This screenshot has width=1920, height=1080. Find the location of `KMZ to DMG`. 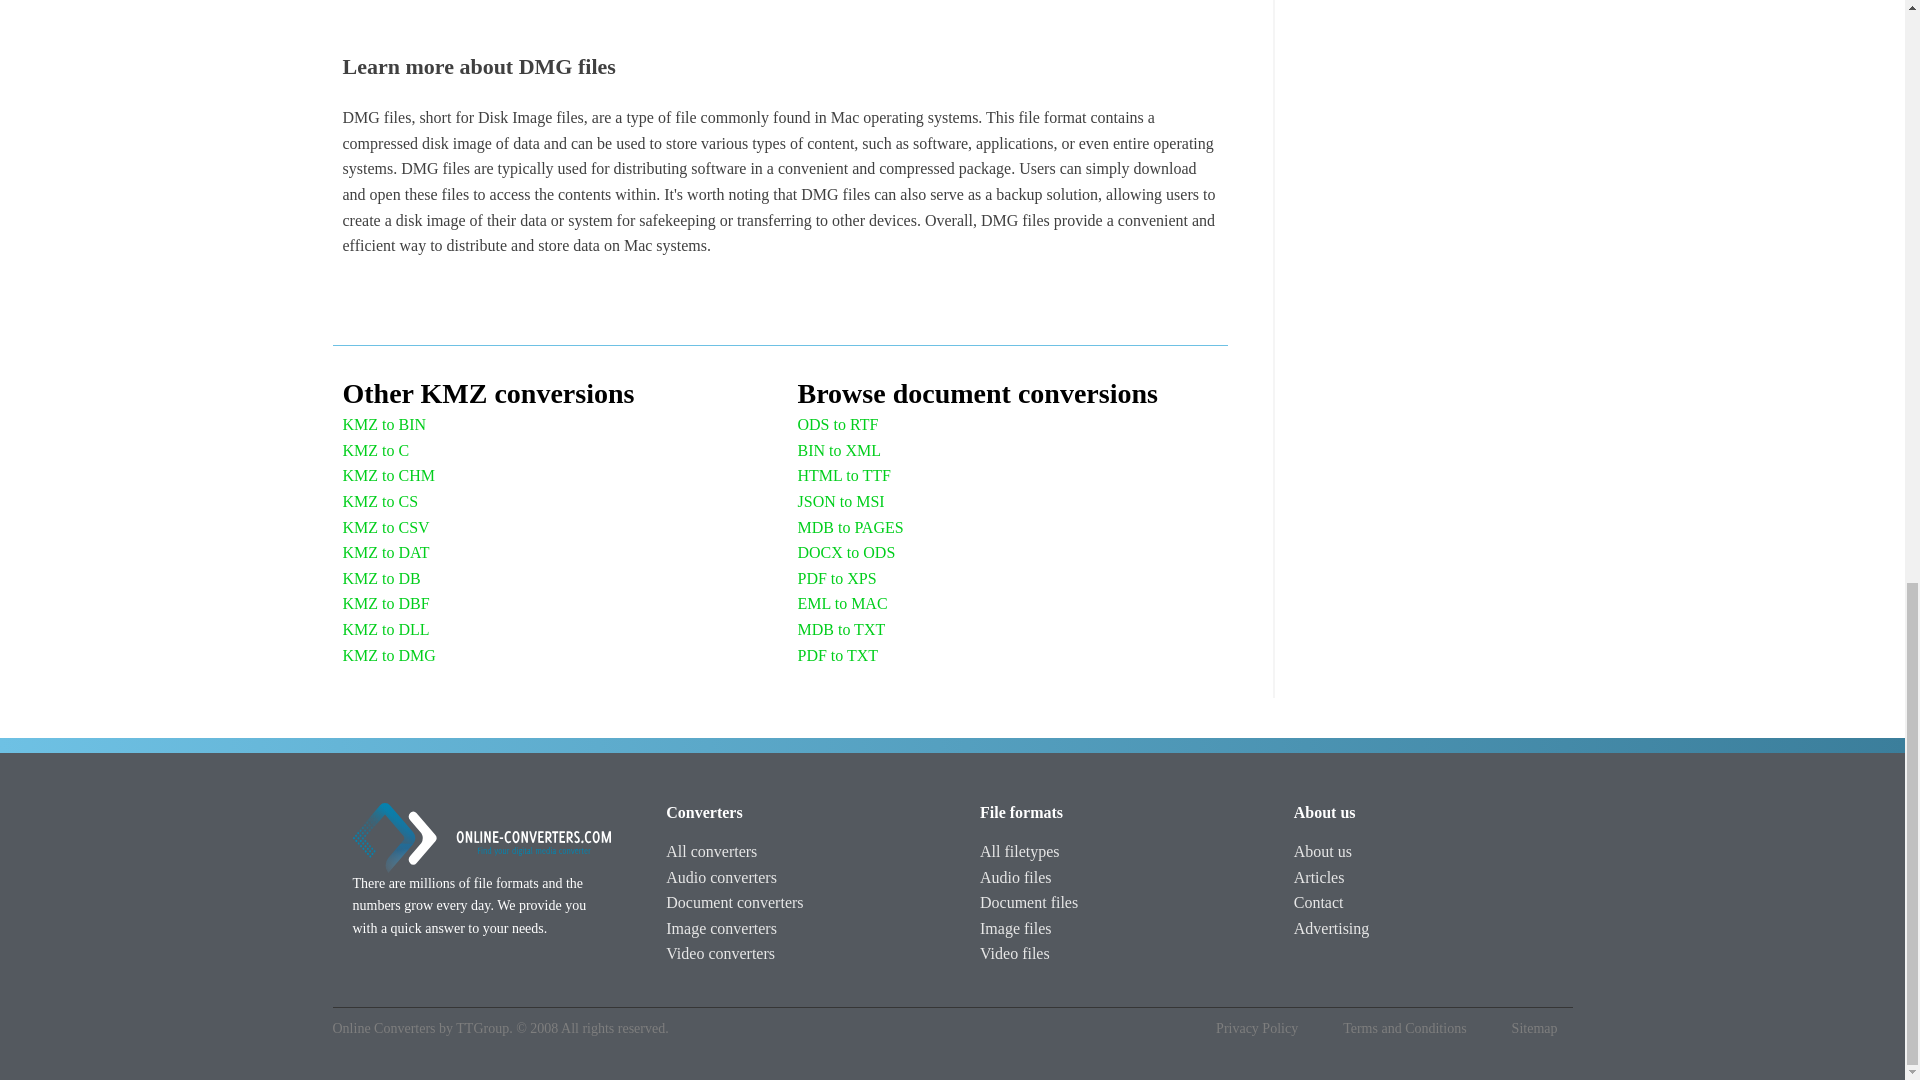

KMZ to DMG is located at coordinates (388, 655).